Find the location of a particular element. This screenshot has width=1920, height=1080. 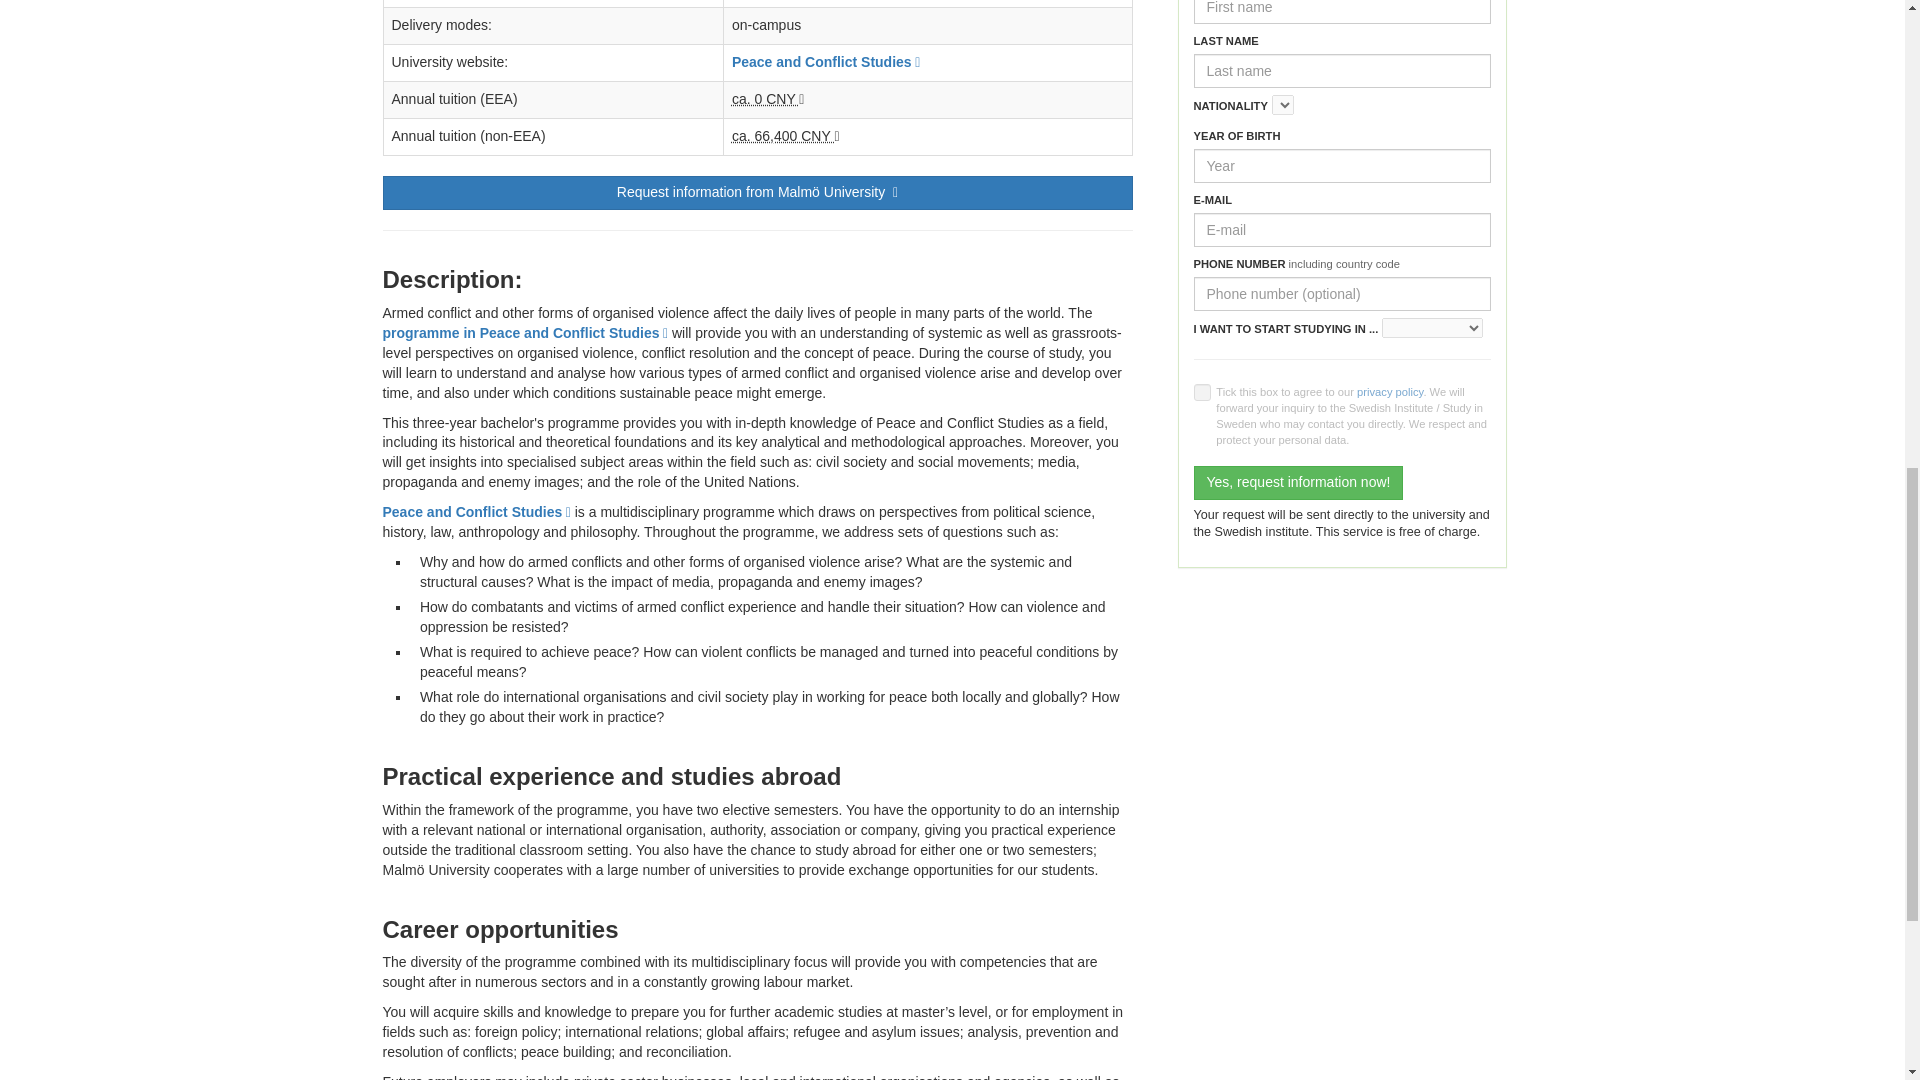

Yes, request information now! is located at coordinates (1298, 482).